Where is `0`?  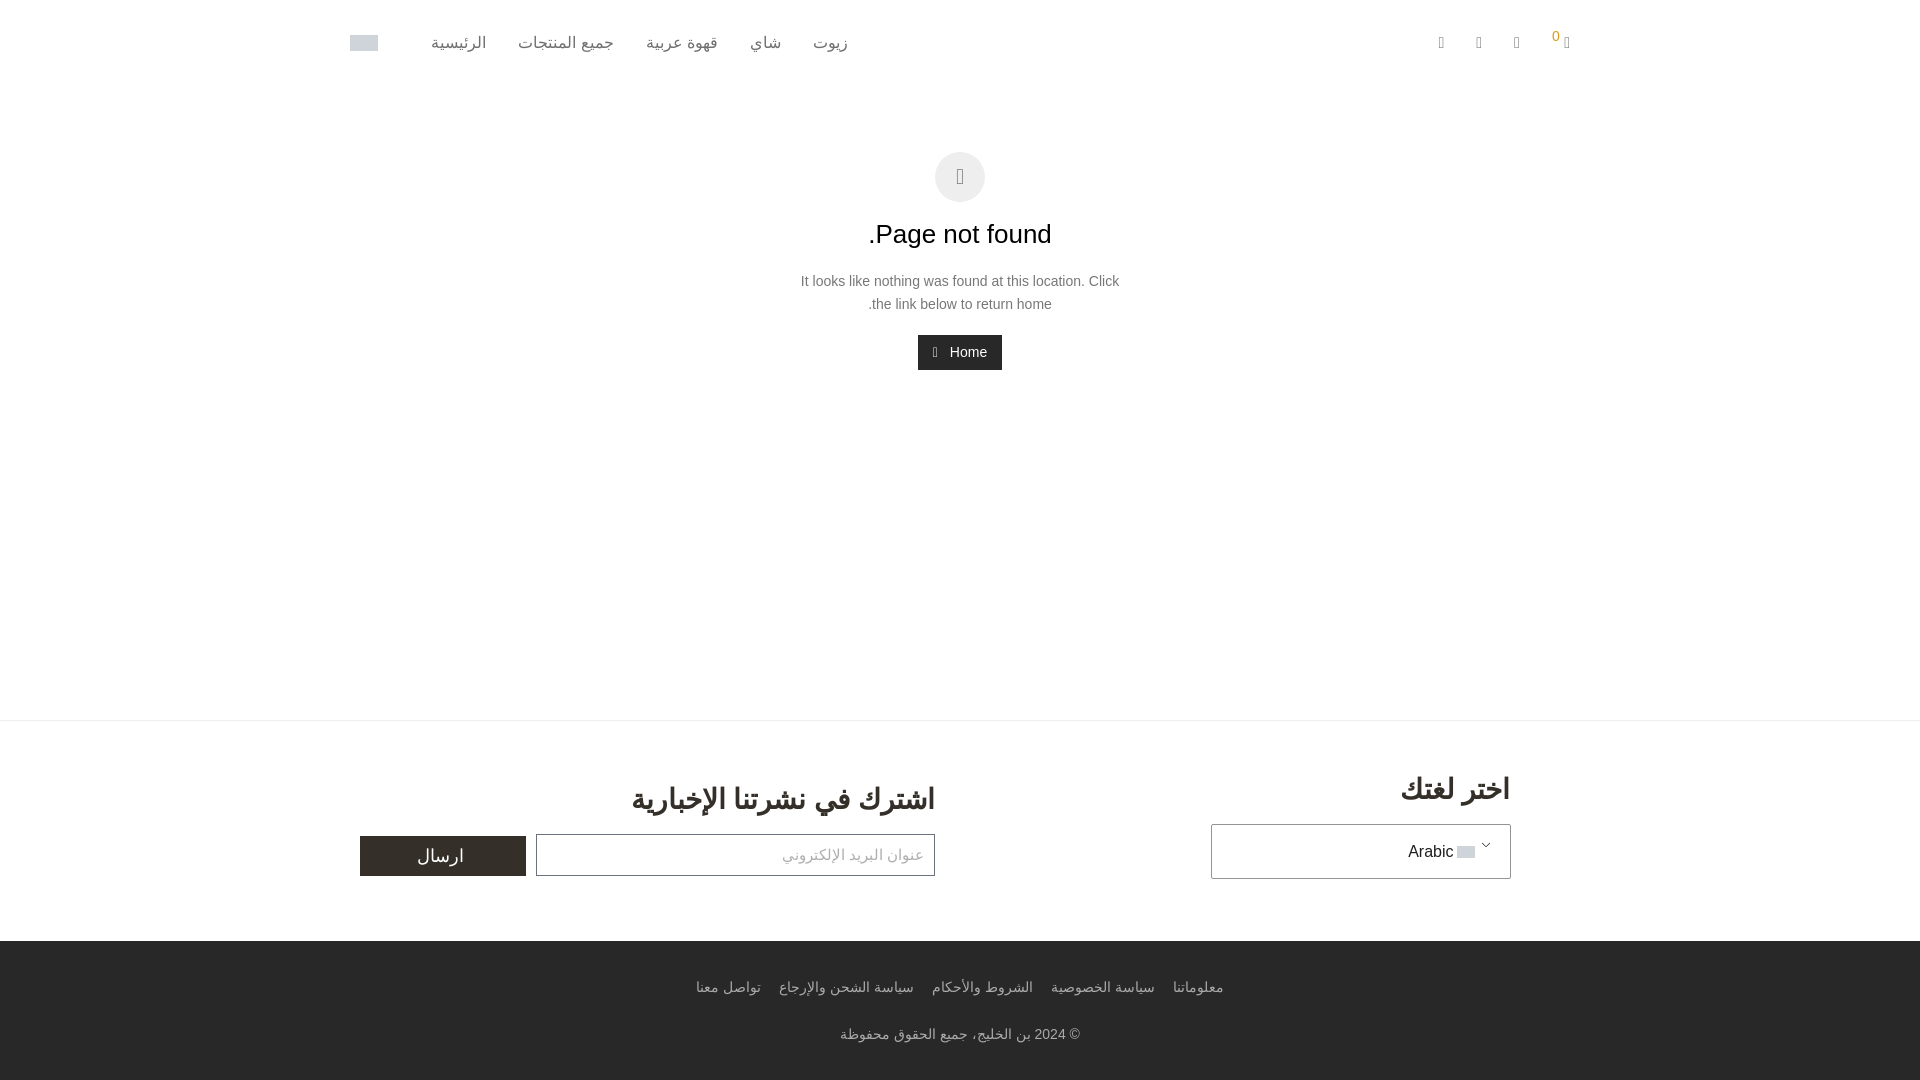 0 is located at coordinates (1560, 42).